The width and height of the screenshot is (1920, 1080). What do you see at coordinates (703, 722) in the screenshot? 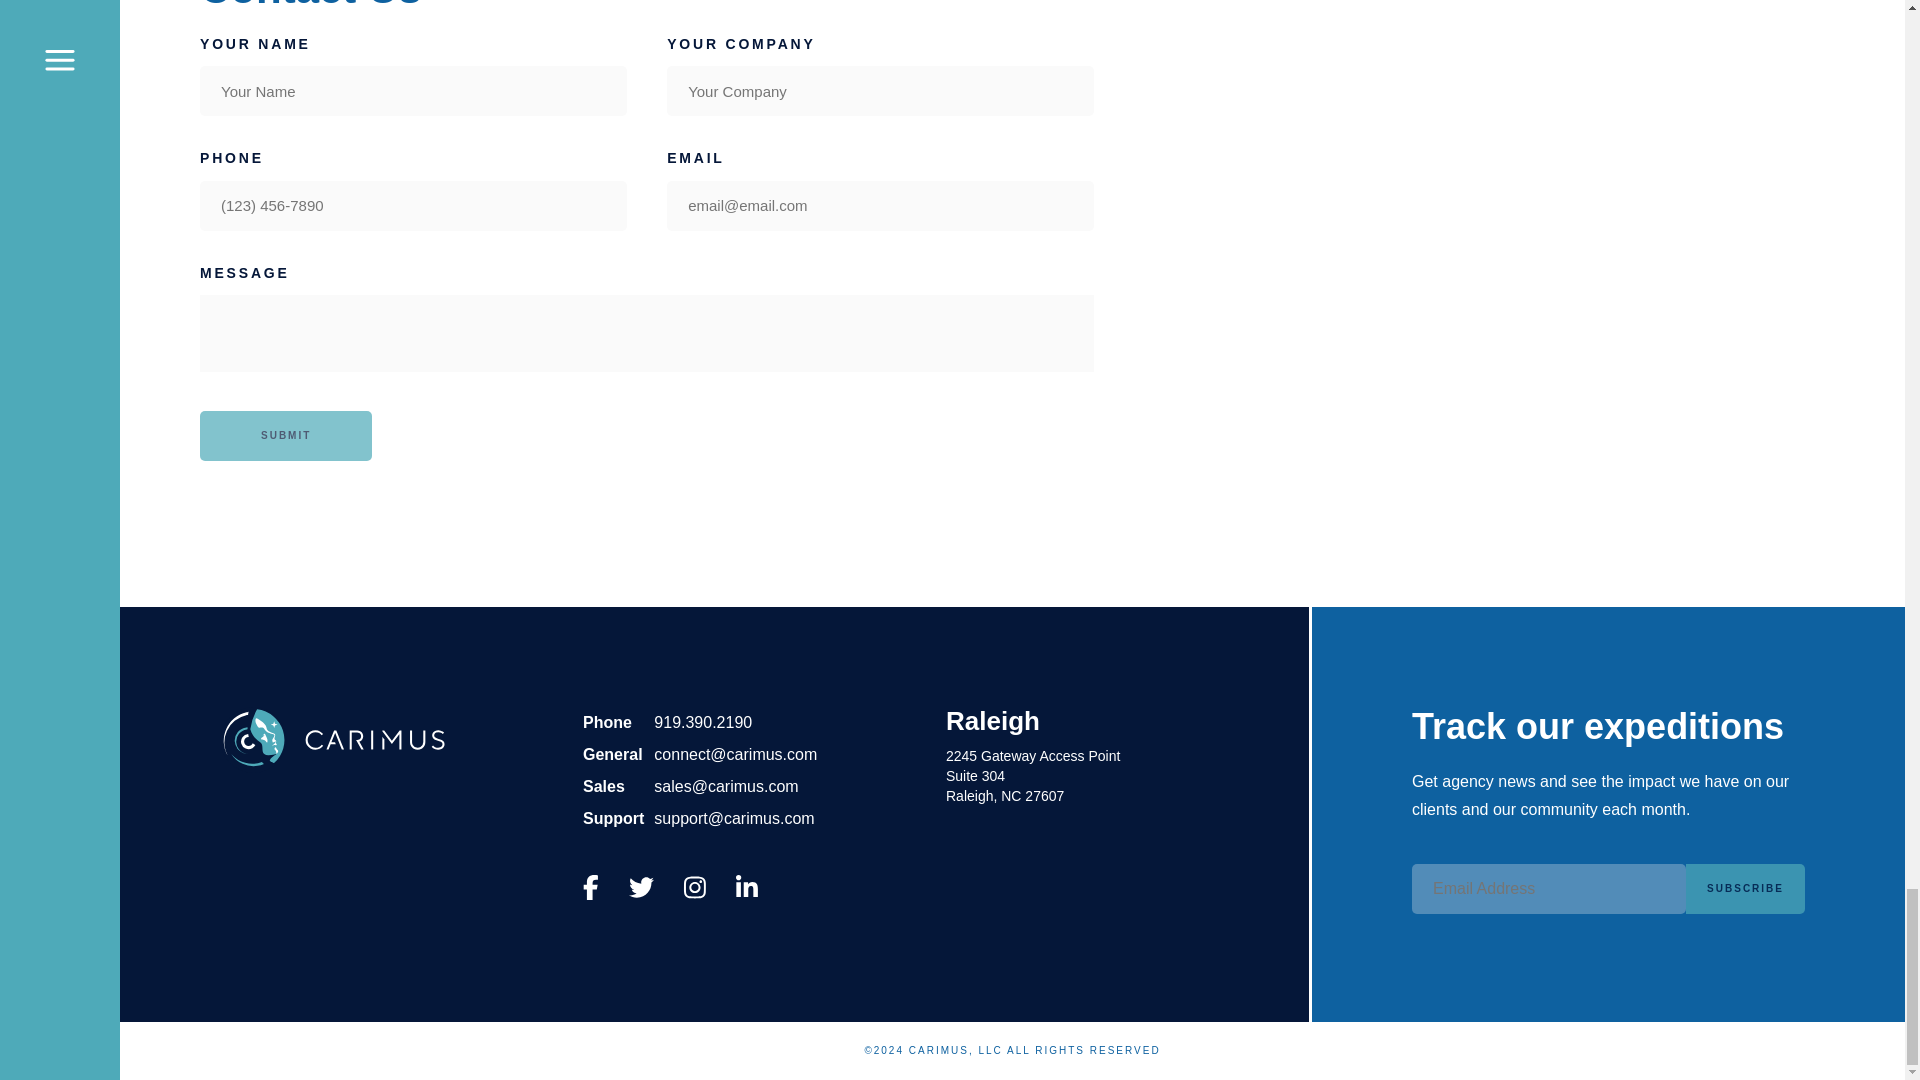
I see `SUBMIT` at bounding box center [703, 722].